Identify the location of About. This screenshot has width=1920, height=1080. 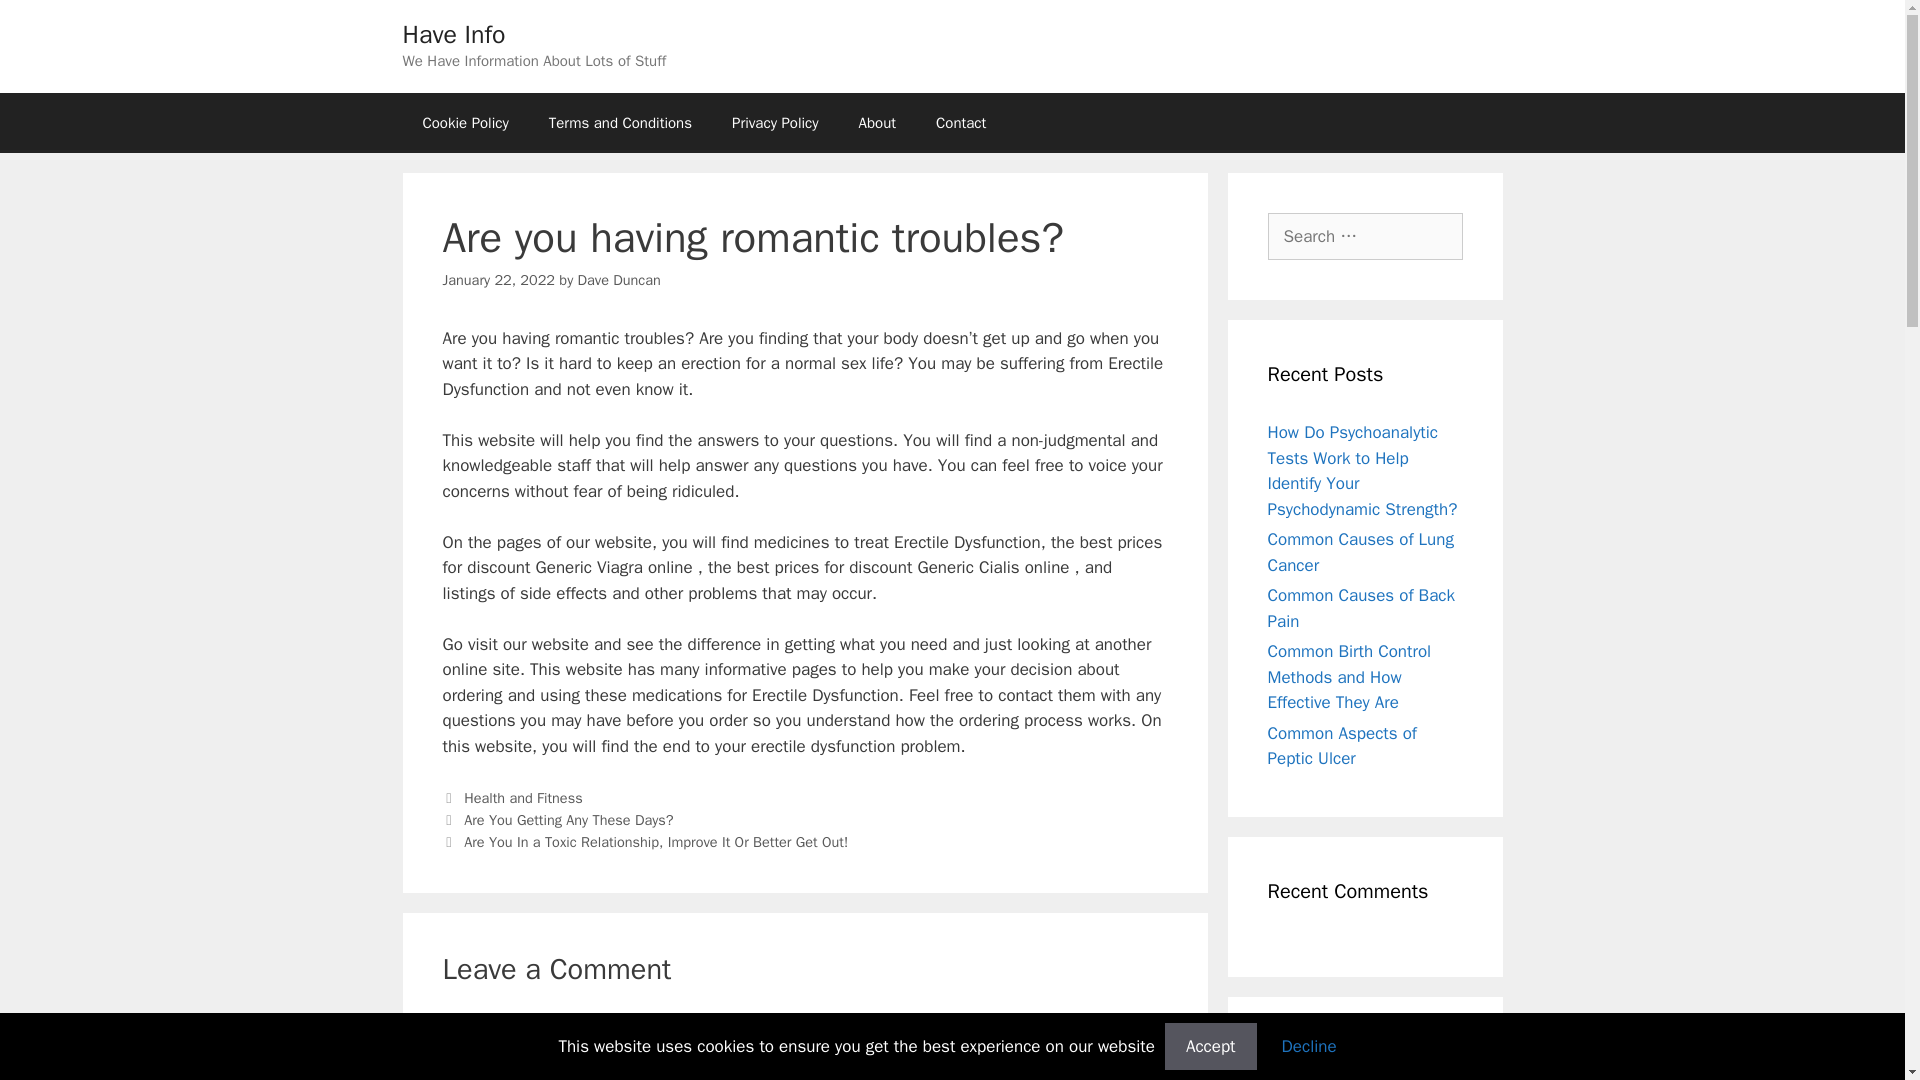
(877, 122).